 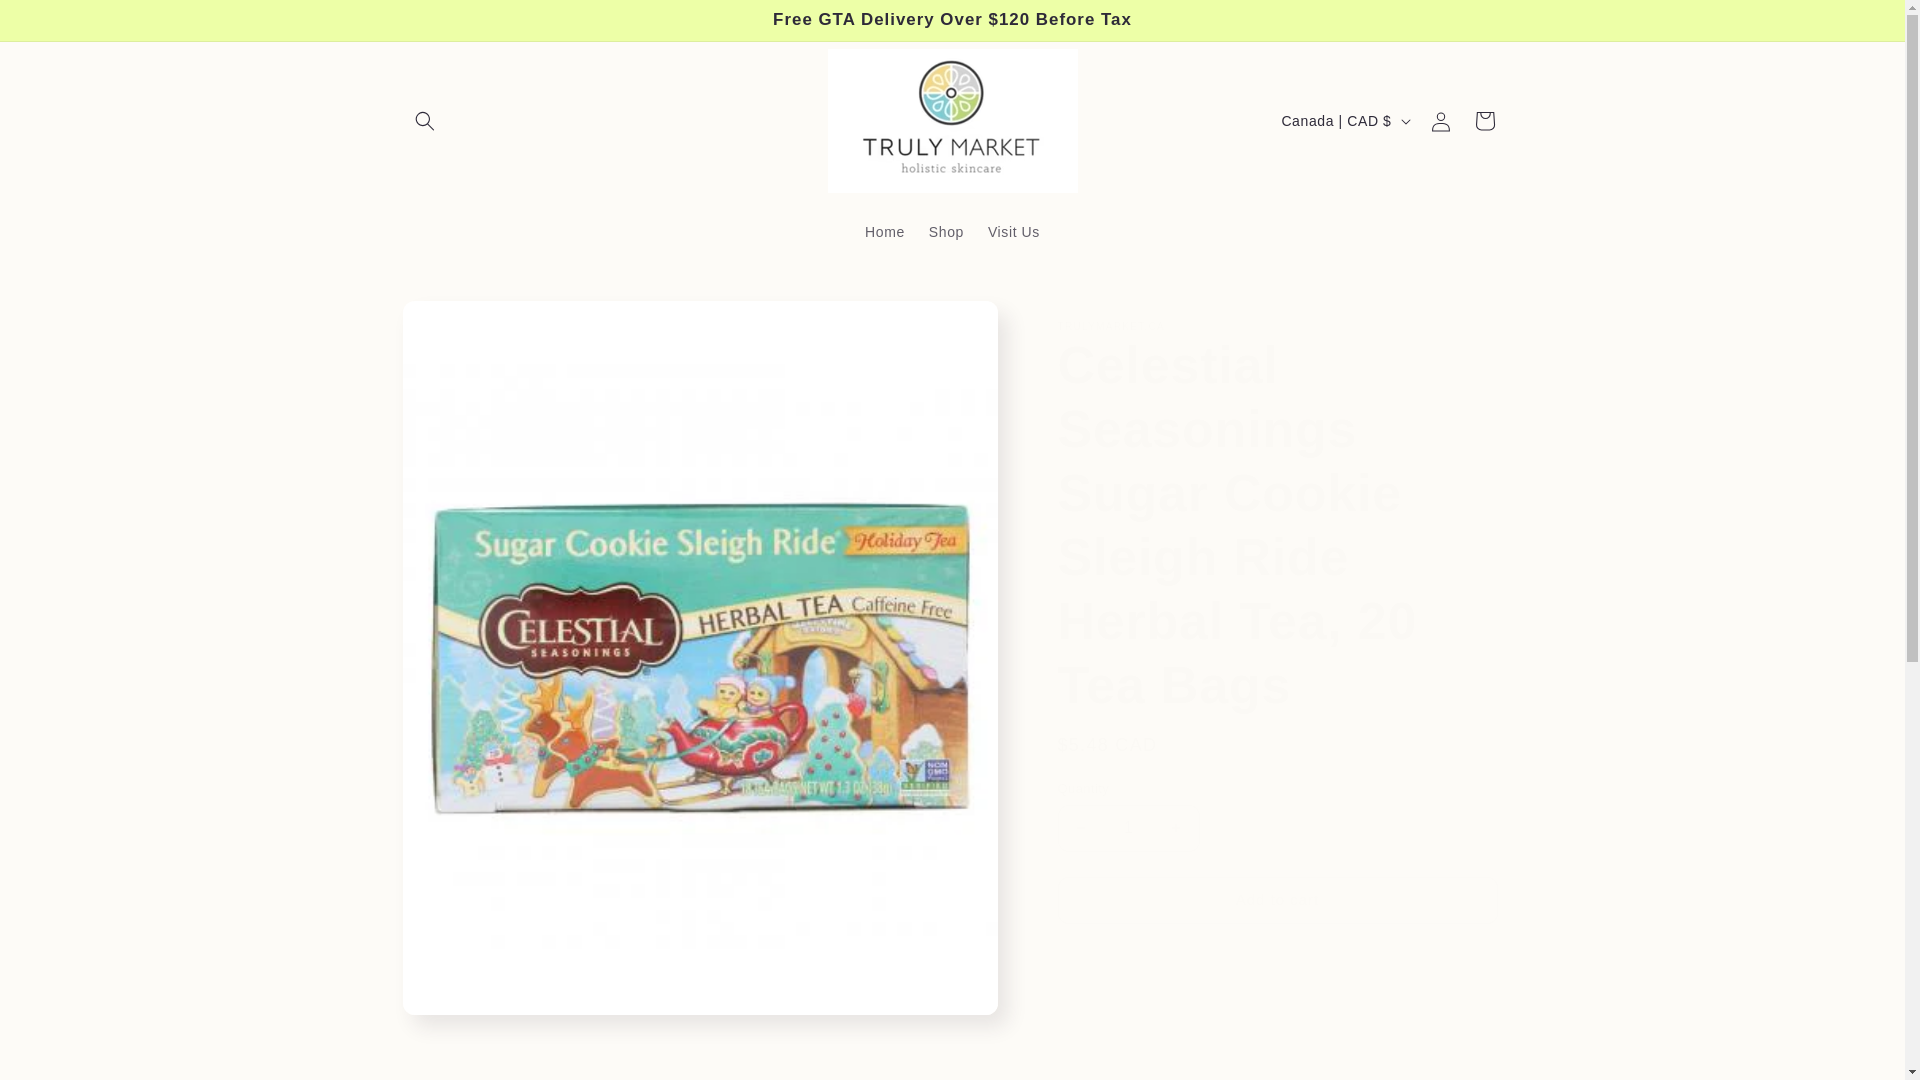 I want to click on Skip to product information, so click(x=462, y=323).